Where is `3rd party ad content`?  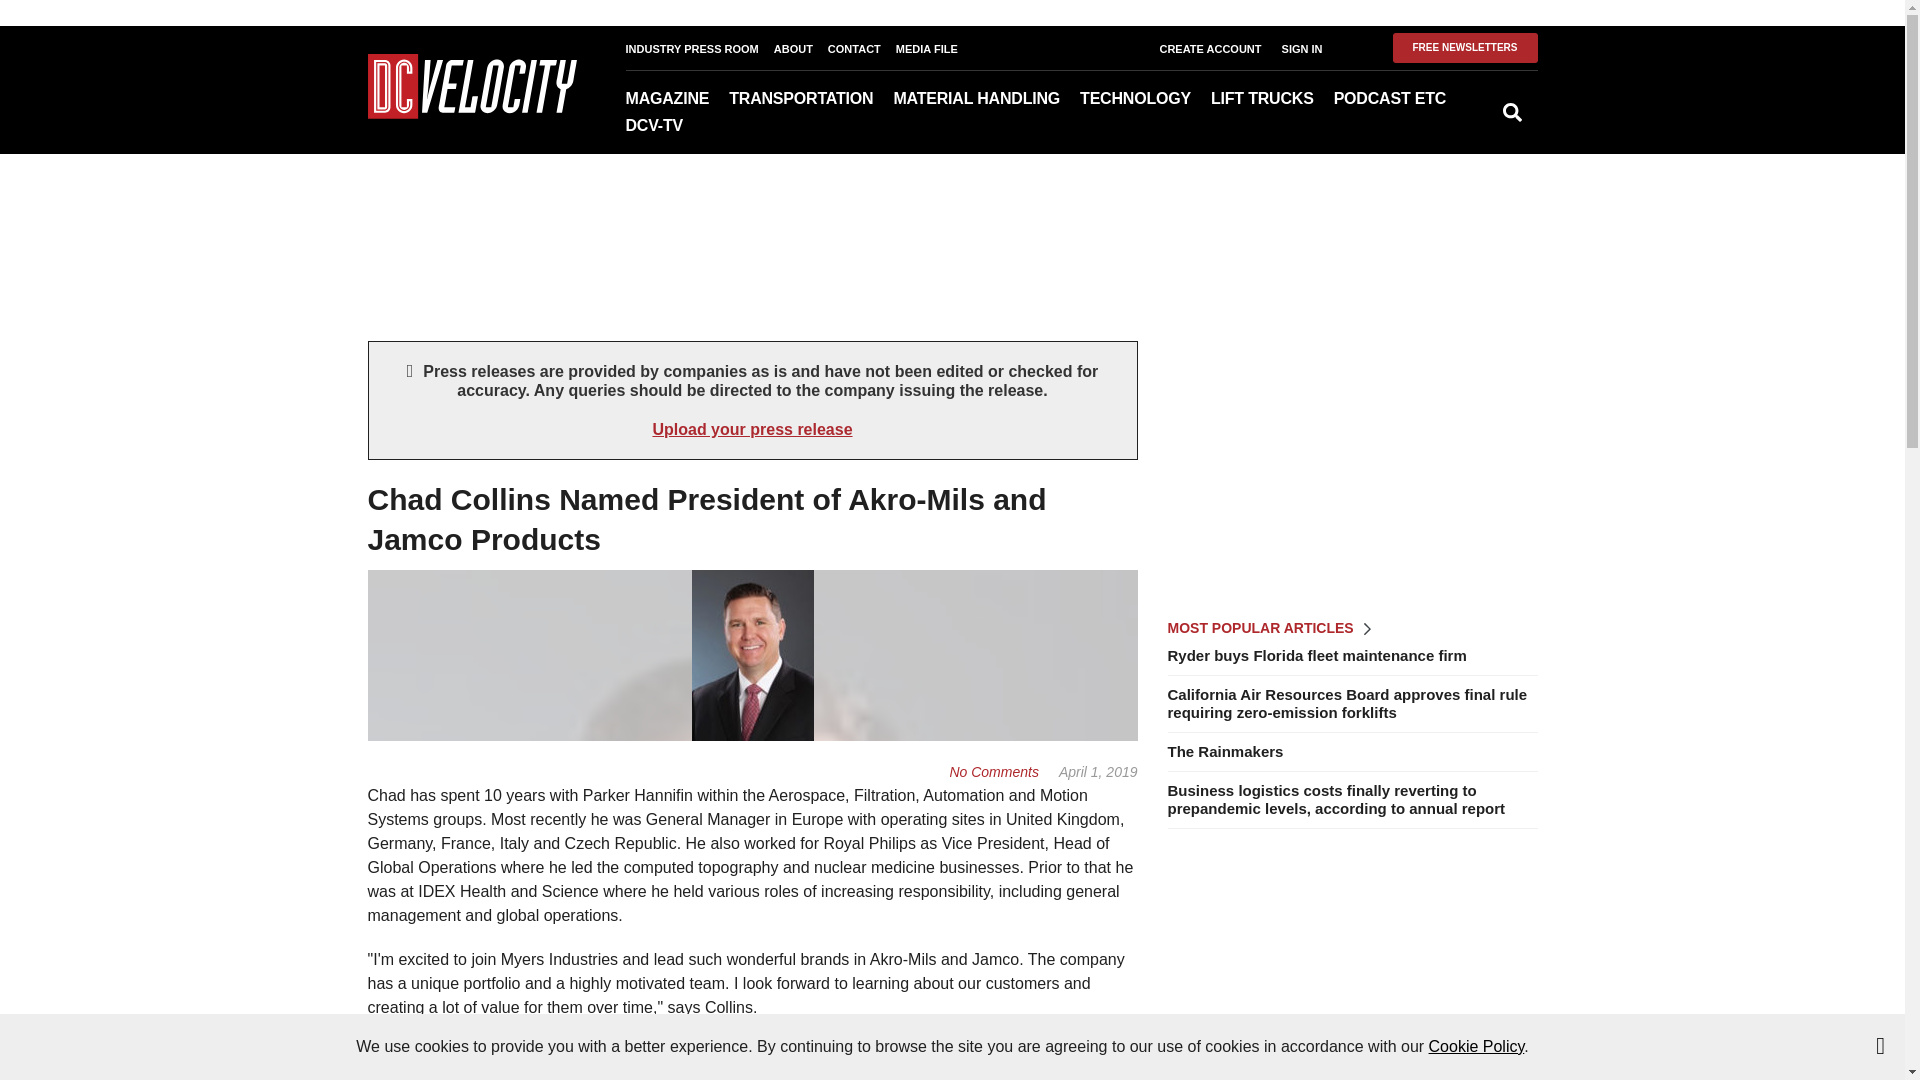 3rd party ad content is located at coordinates (1351, 969).